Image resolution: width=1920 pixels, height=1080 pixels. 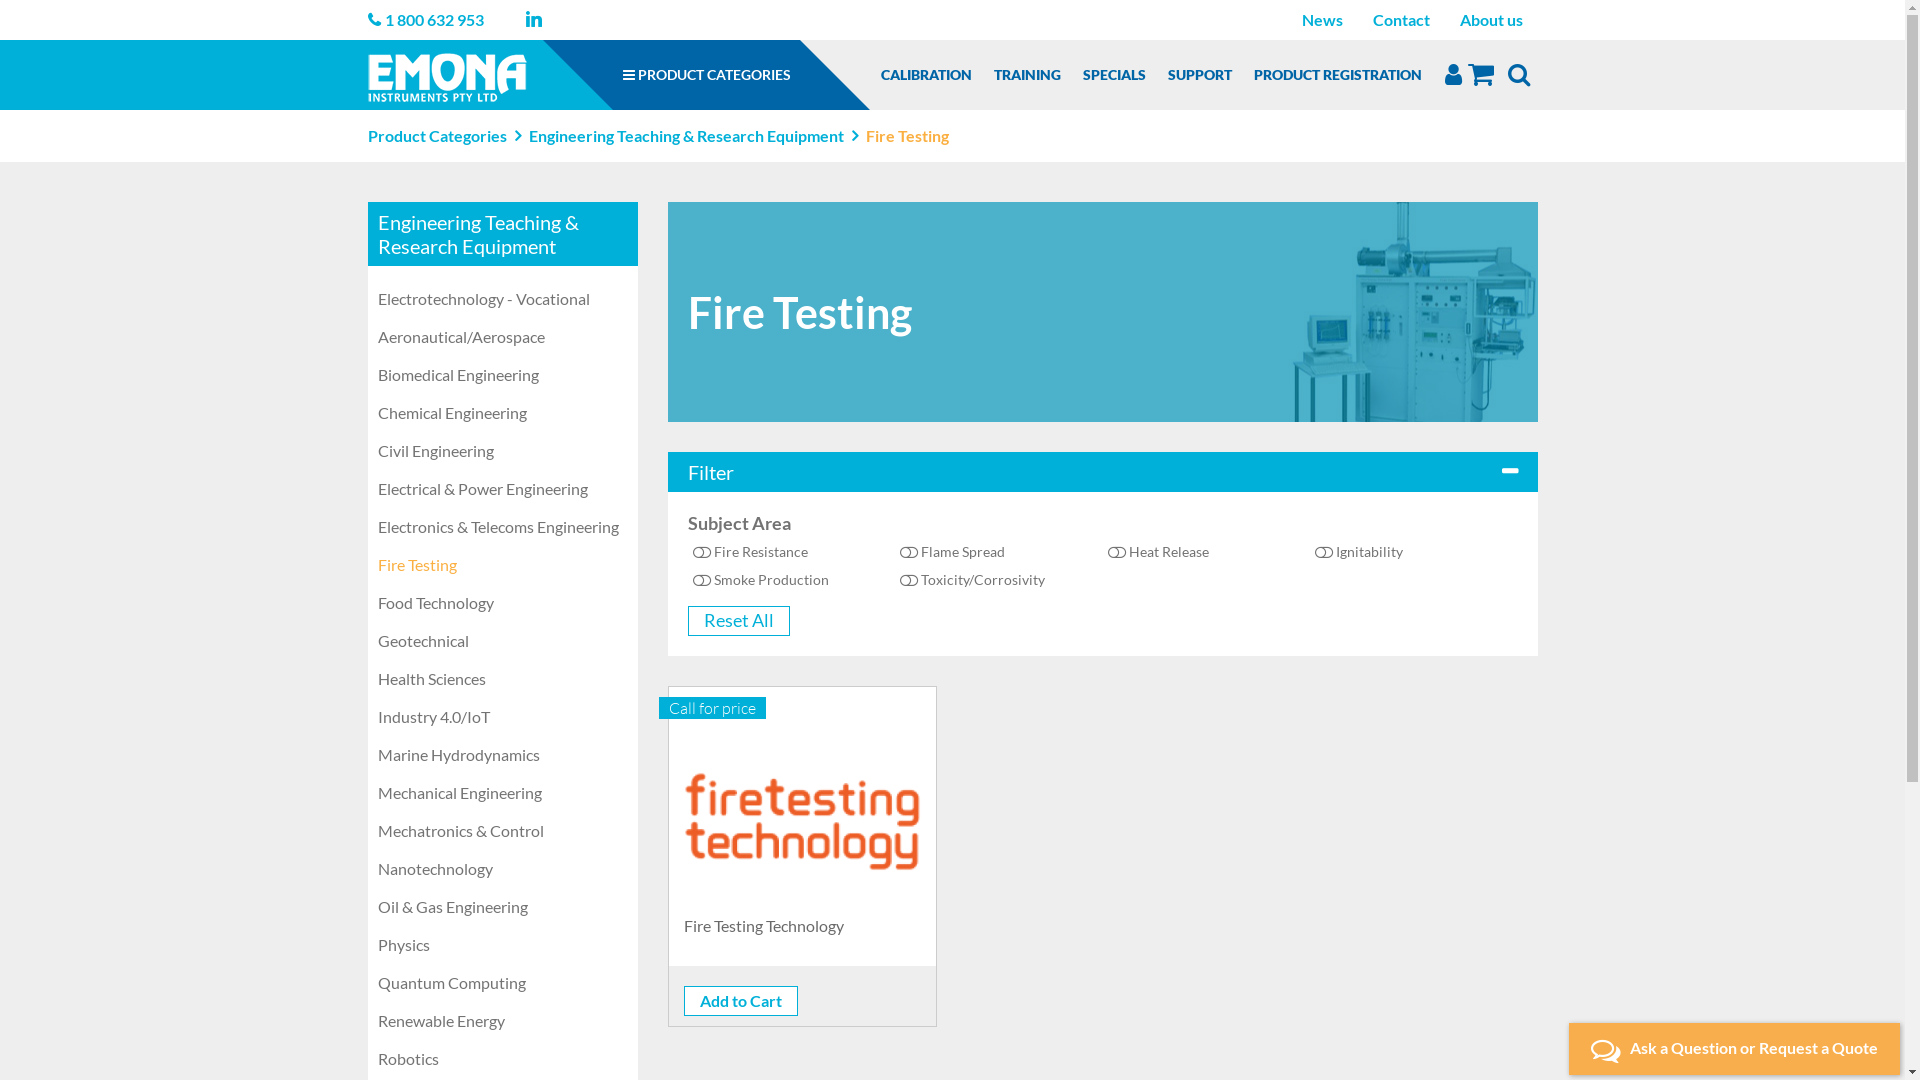 I want to click on Electrical & Power Engineering, so click(x=503, y=489).